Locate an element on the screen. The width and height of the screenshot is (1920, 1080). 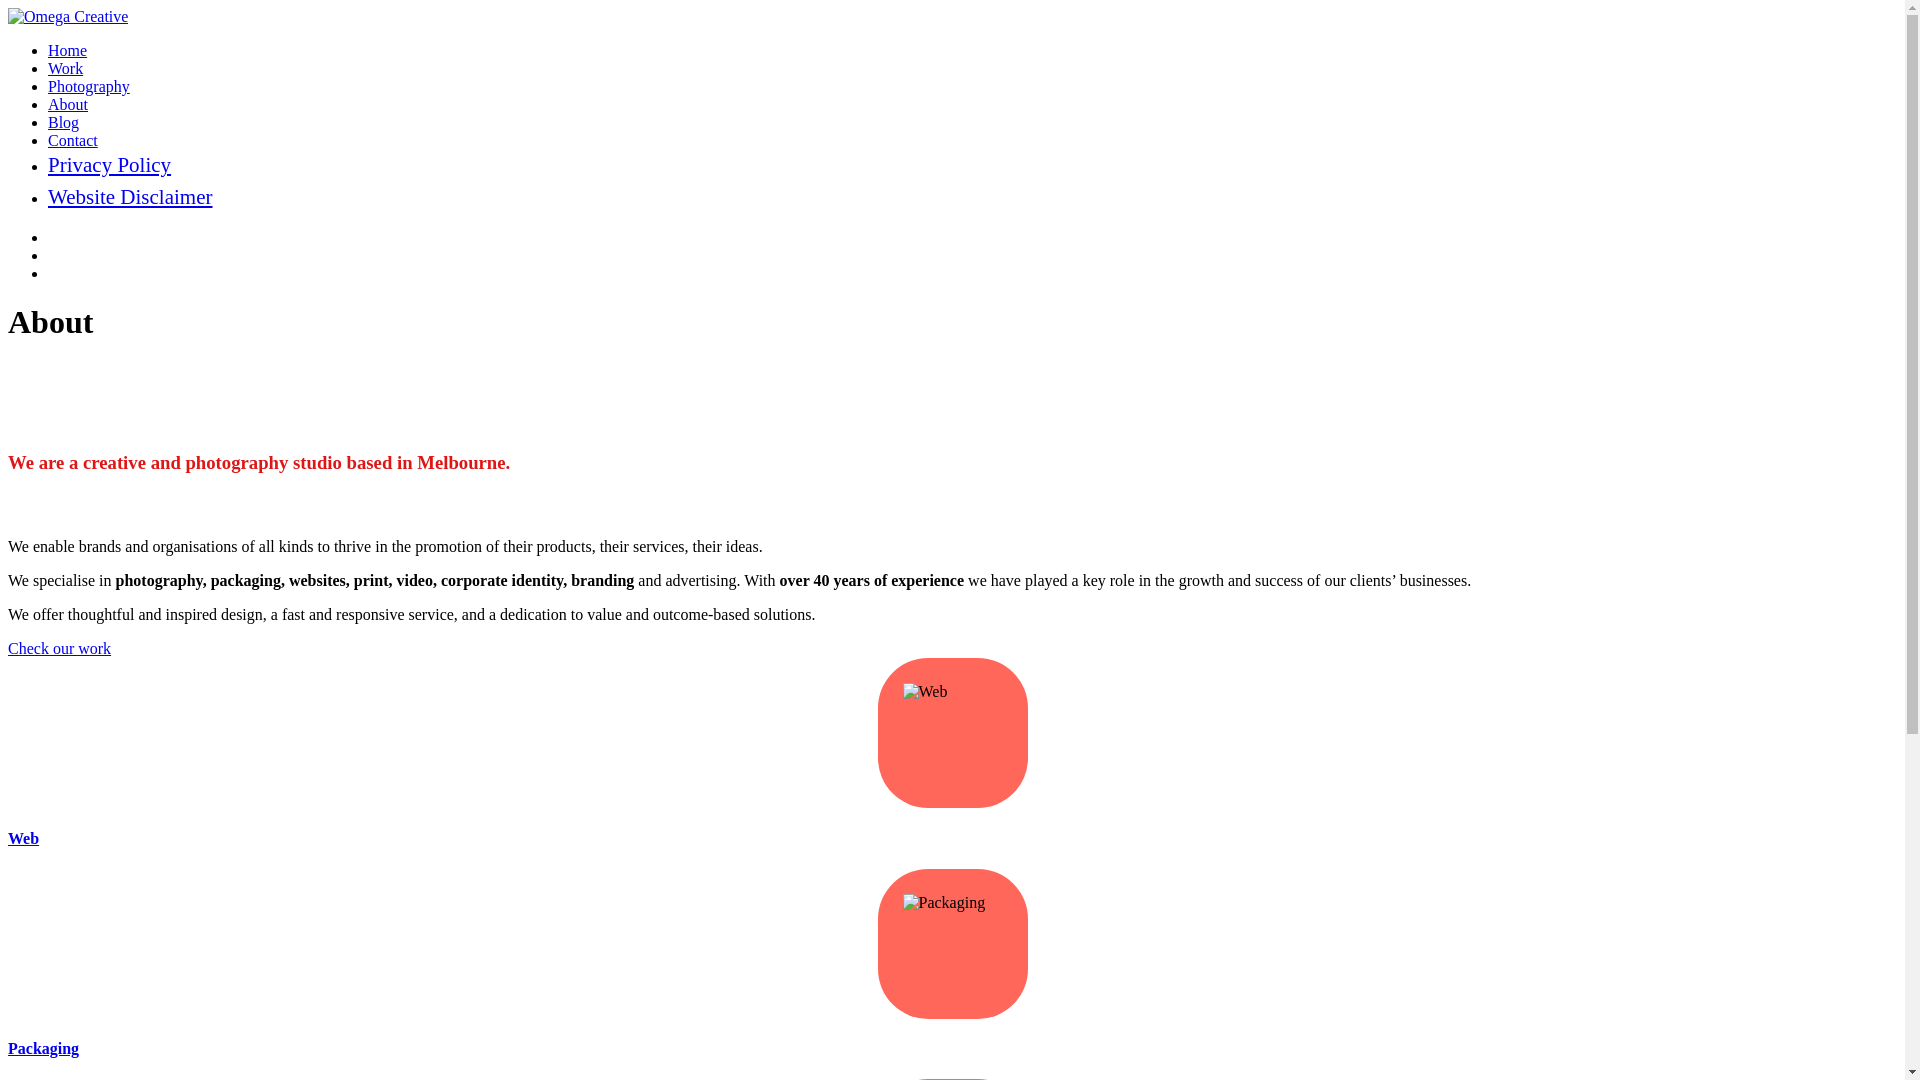
Blog is located at coordinates (64, 122).